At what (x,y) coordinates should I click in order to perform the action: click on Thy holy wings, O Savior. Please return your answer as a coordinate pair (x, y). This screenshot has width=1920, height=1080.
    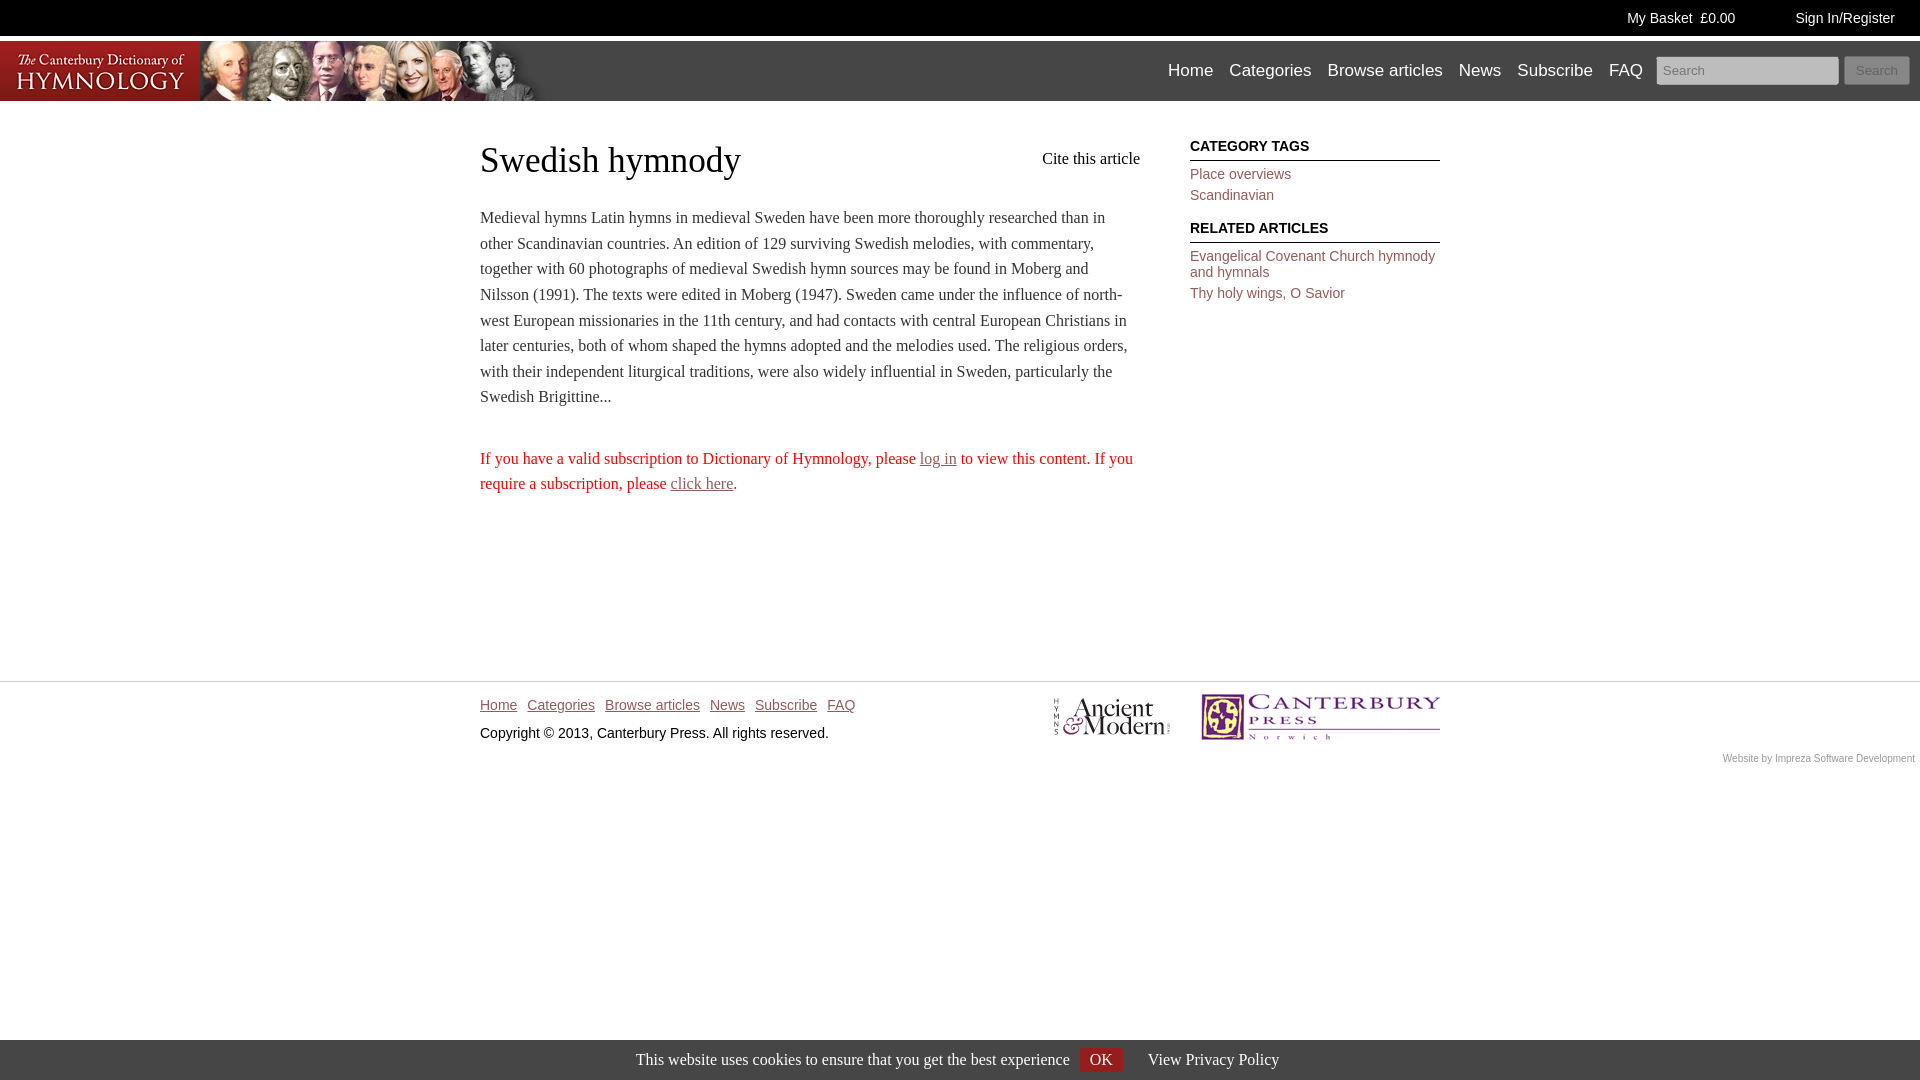
    Looking at the image, I should click on (1268, 293).